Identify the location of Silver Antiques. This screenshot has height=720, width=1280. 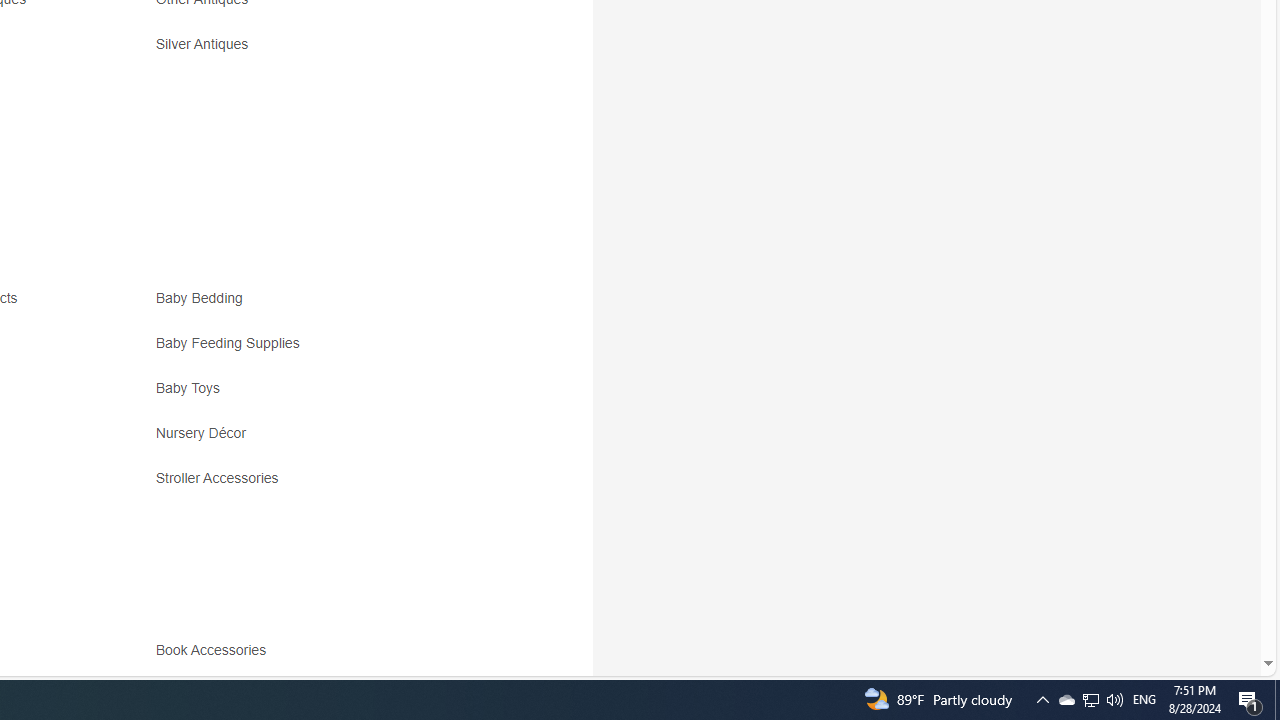
(332, 51).